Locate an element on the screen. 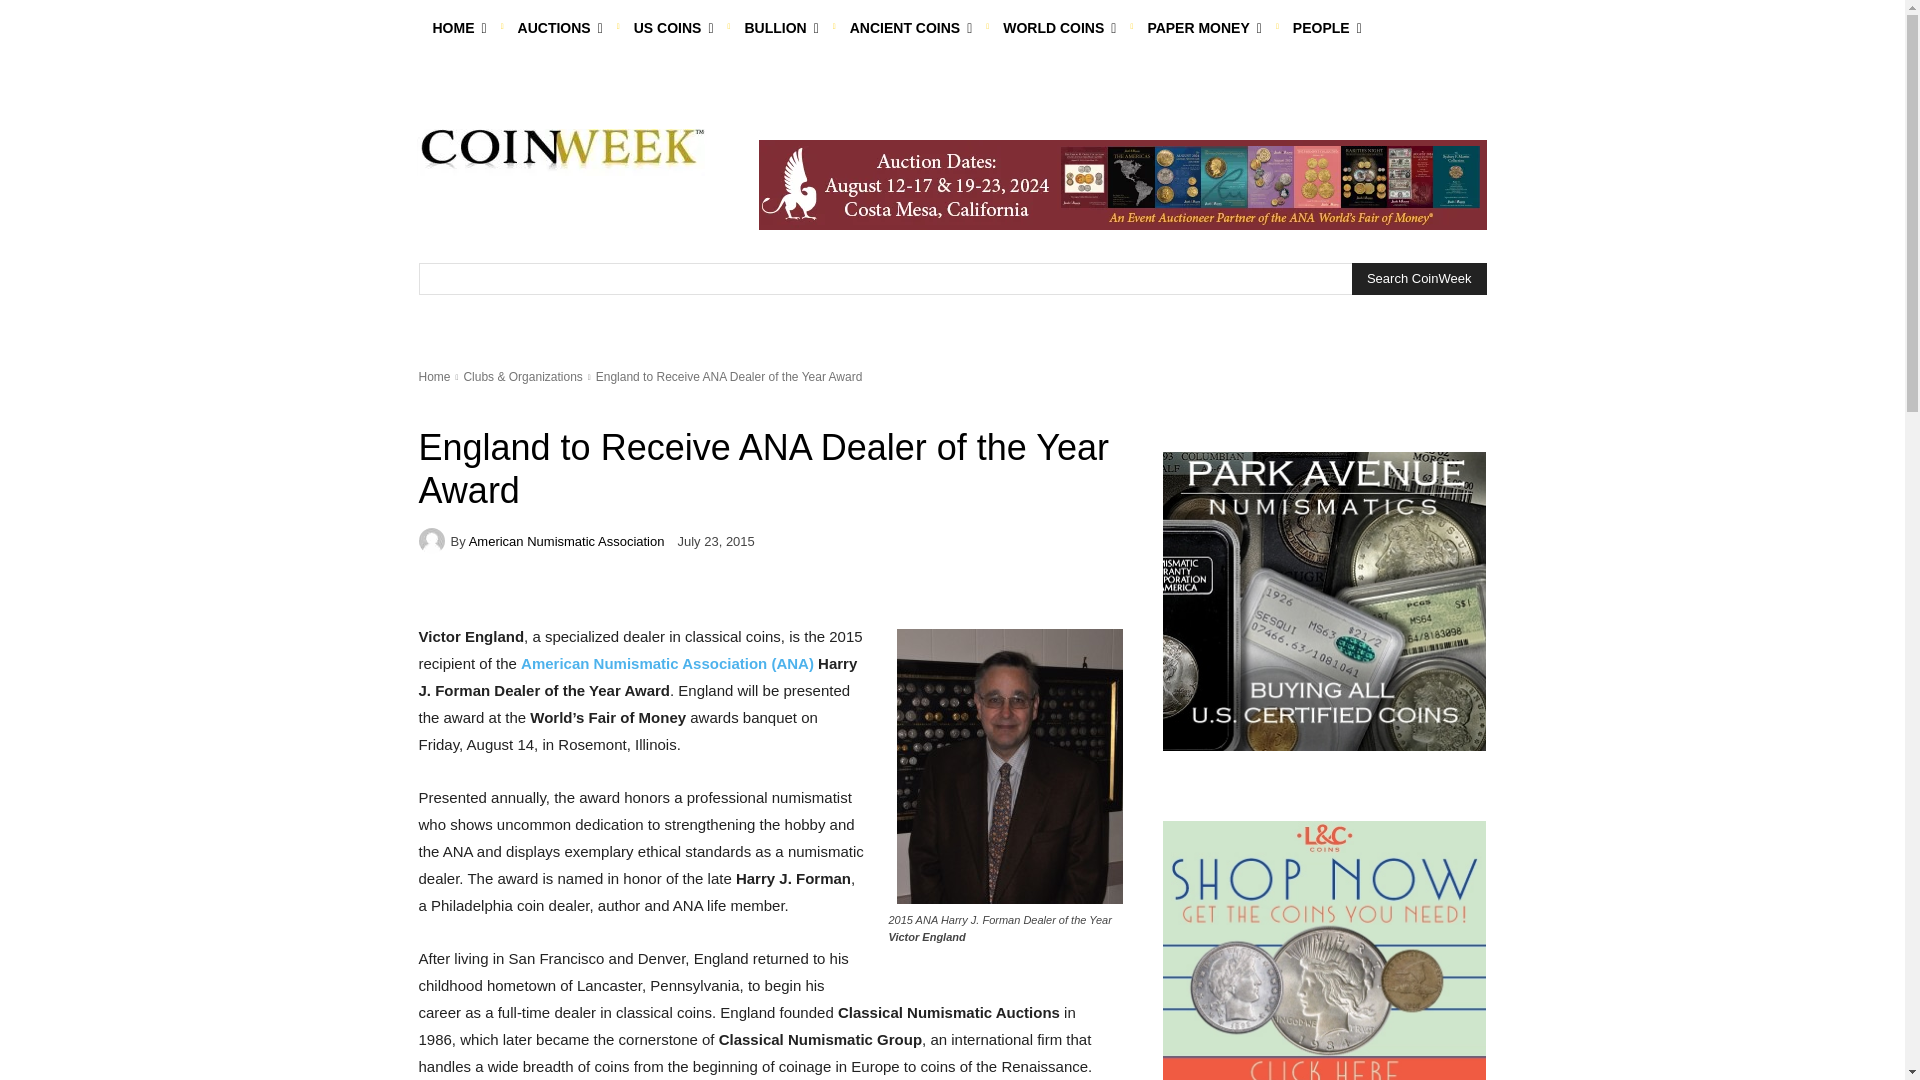  AUCTIONS is located at coordinates (560, 28).